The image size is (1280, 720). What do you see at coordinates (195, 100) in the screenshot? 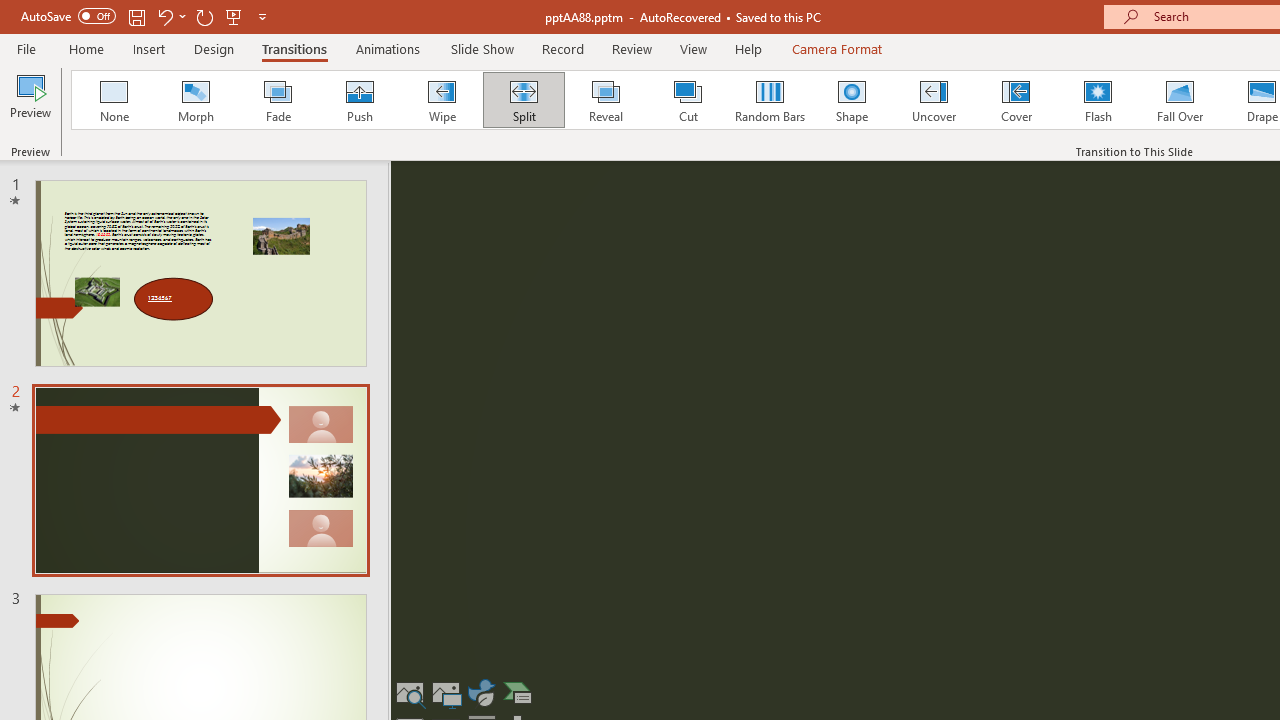
I see `Morph` at bounding box center [195, 100].